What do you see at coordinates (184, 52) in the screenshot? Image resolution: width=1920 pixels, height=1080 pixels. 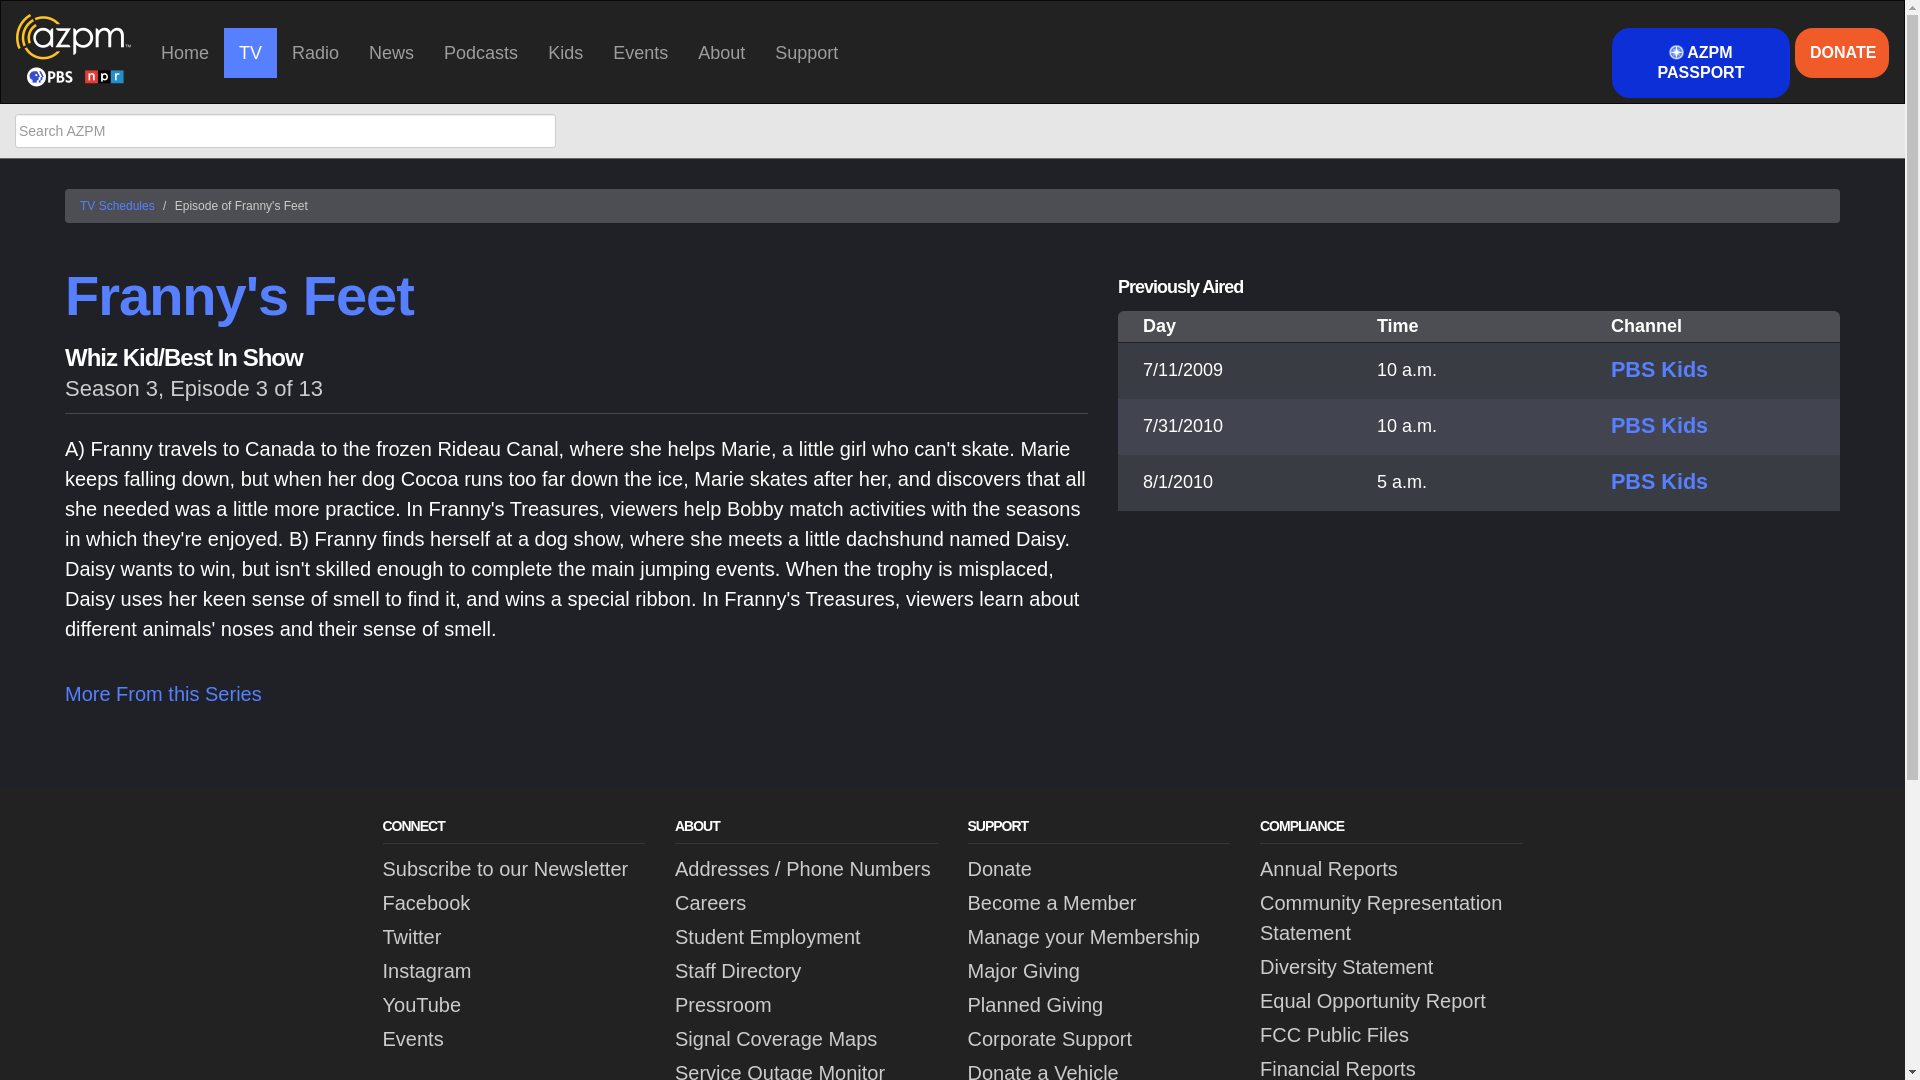 I see `Home` at bounding box center [184, 52].